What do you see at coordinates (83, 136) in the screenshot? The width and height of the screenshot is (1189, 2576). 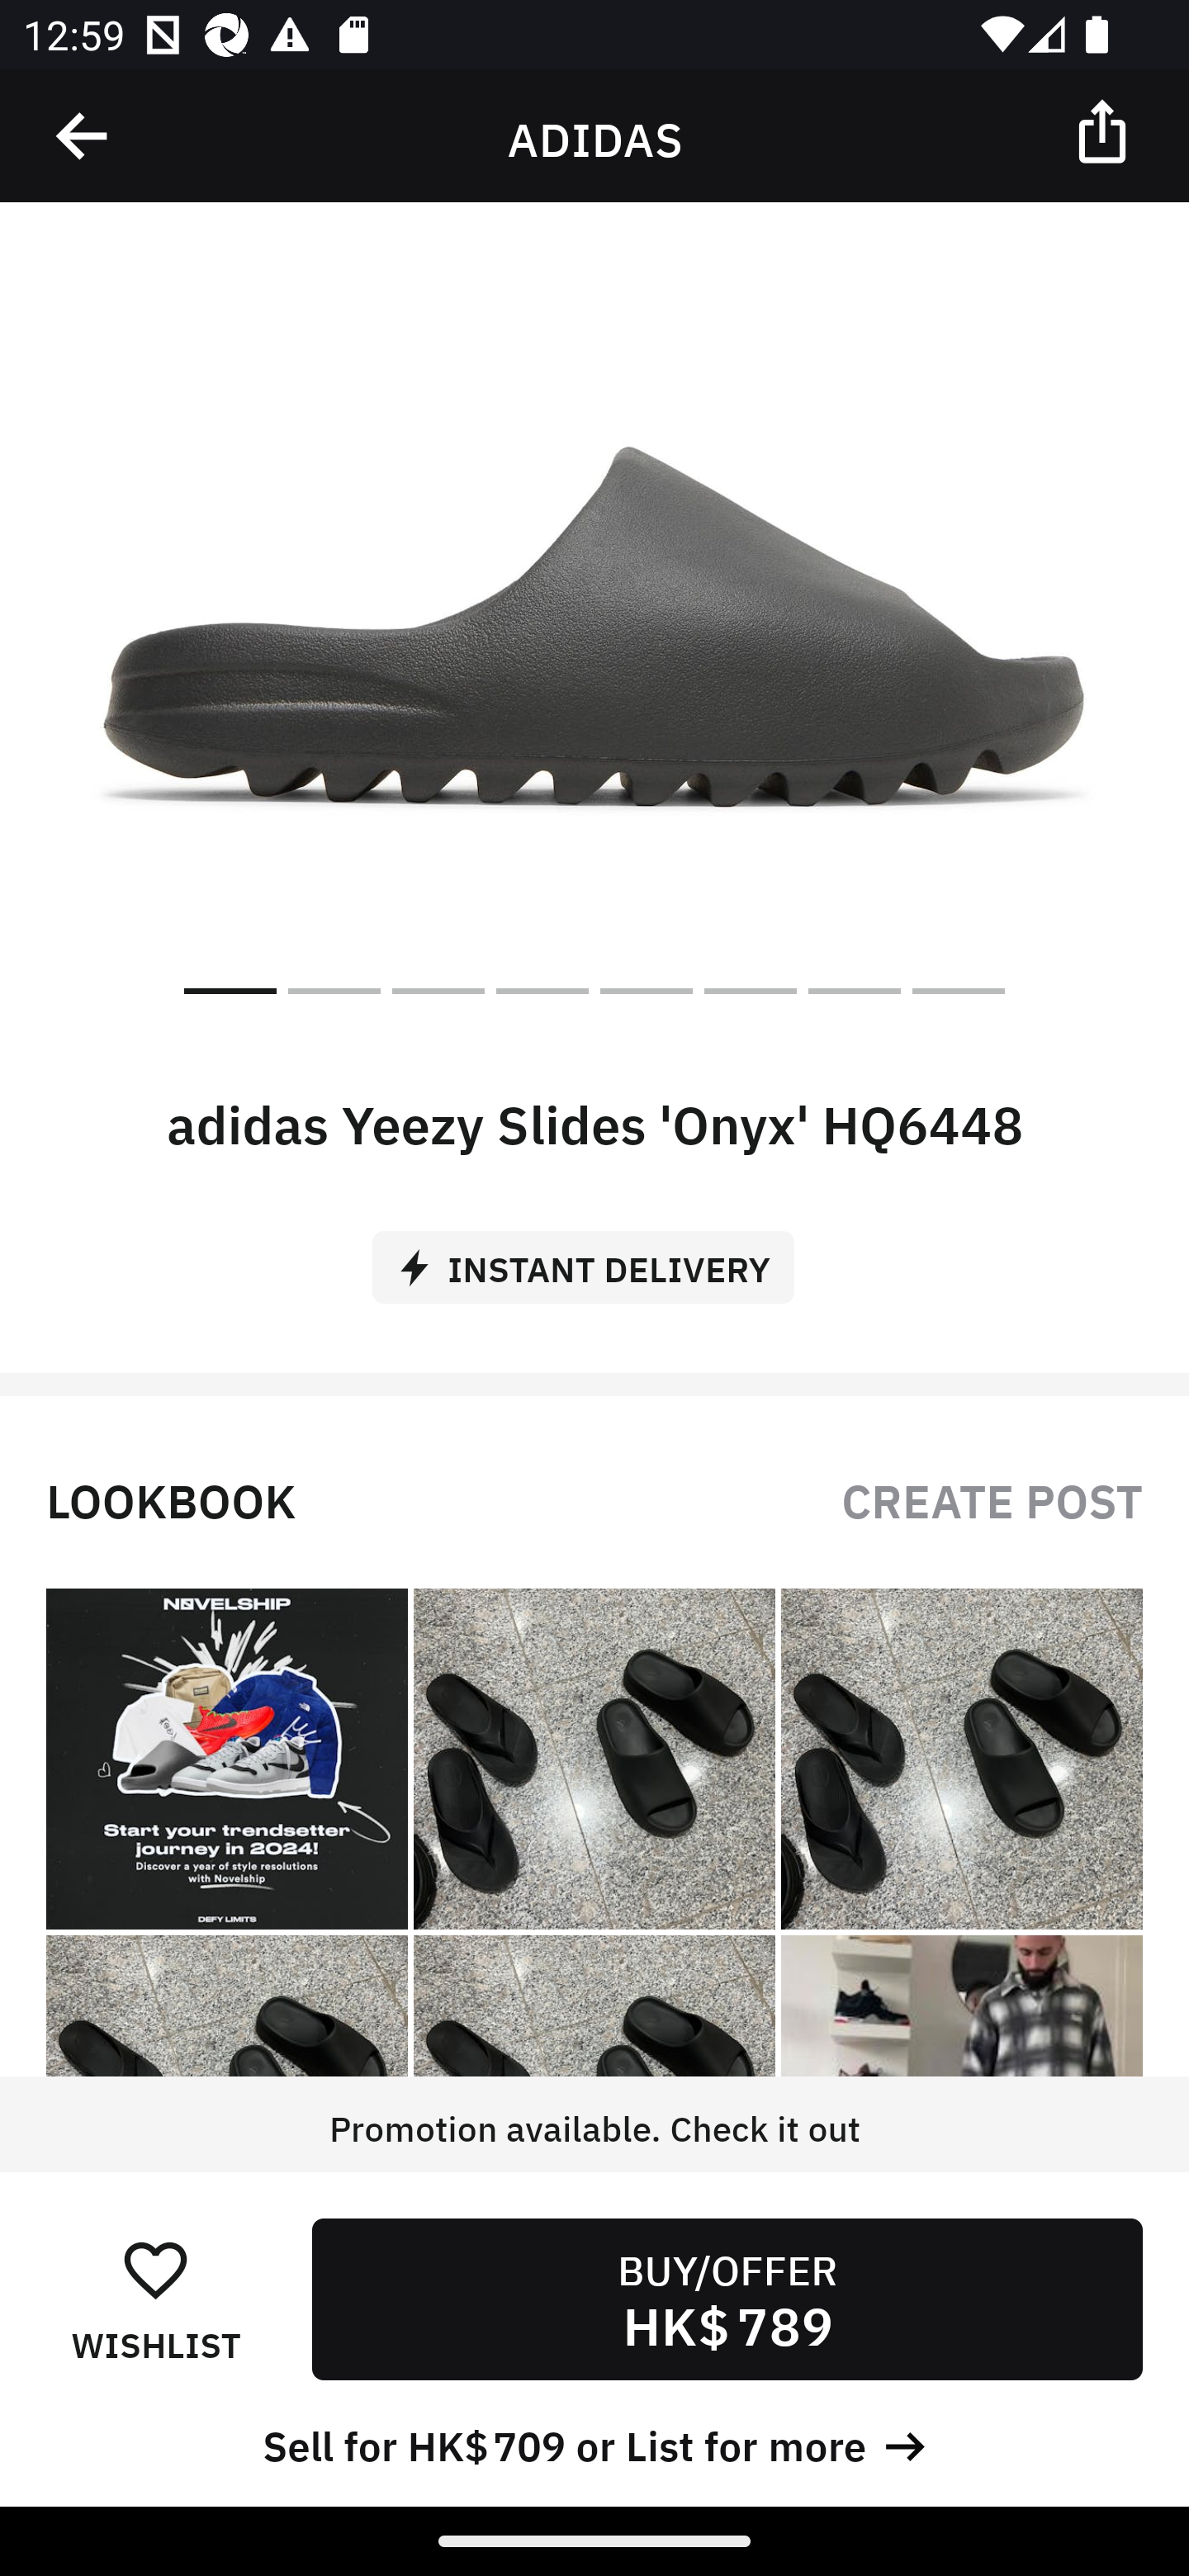 I see `` at bounding box center [83, 136].